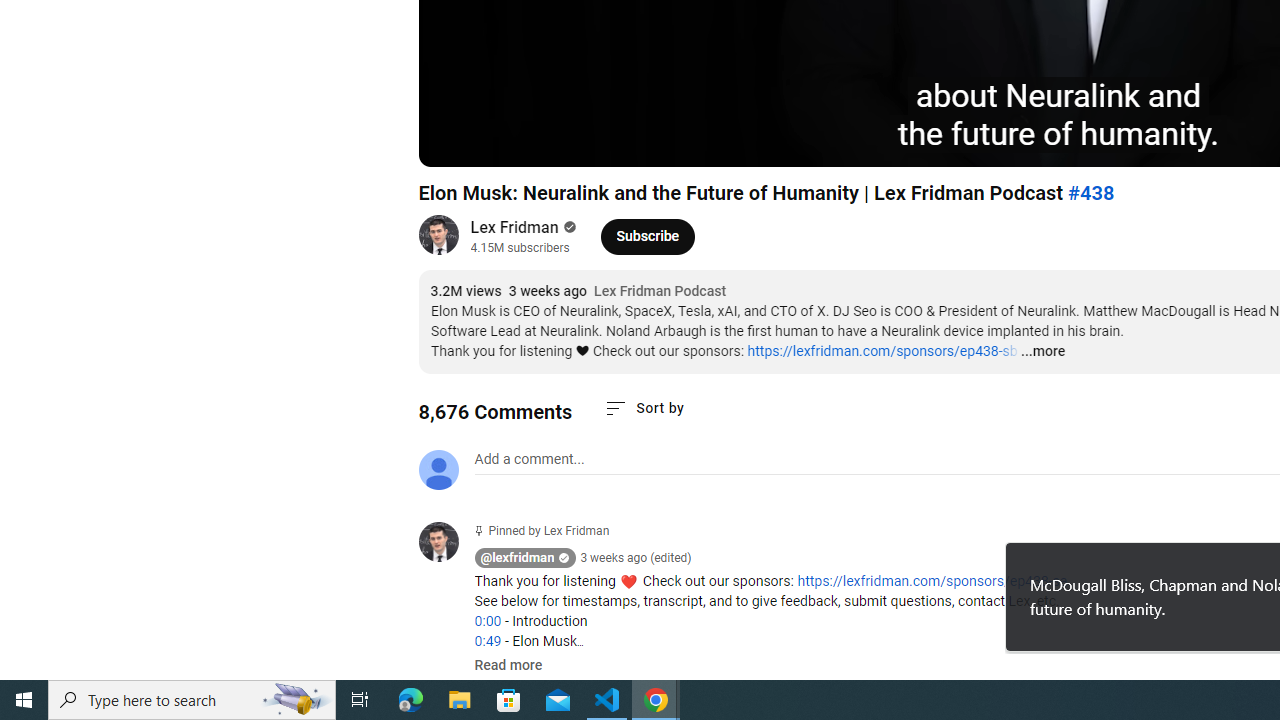 Image resolution: width=1280 pixels, height=720 pixels. What do you see at coordinates (508, 666) in the screenshot?
I see `Read more` at bounding box center [508, 666].